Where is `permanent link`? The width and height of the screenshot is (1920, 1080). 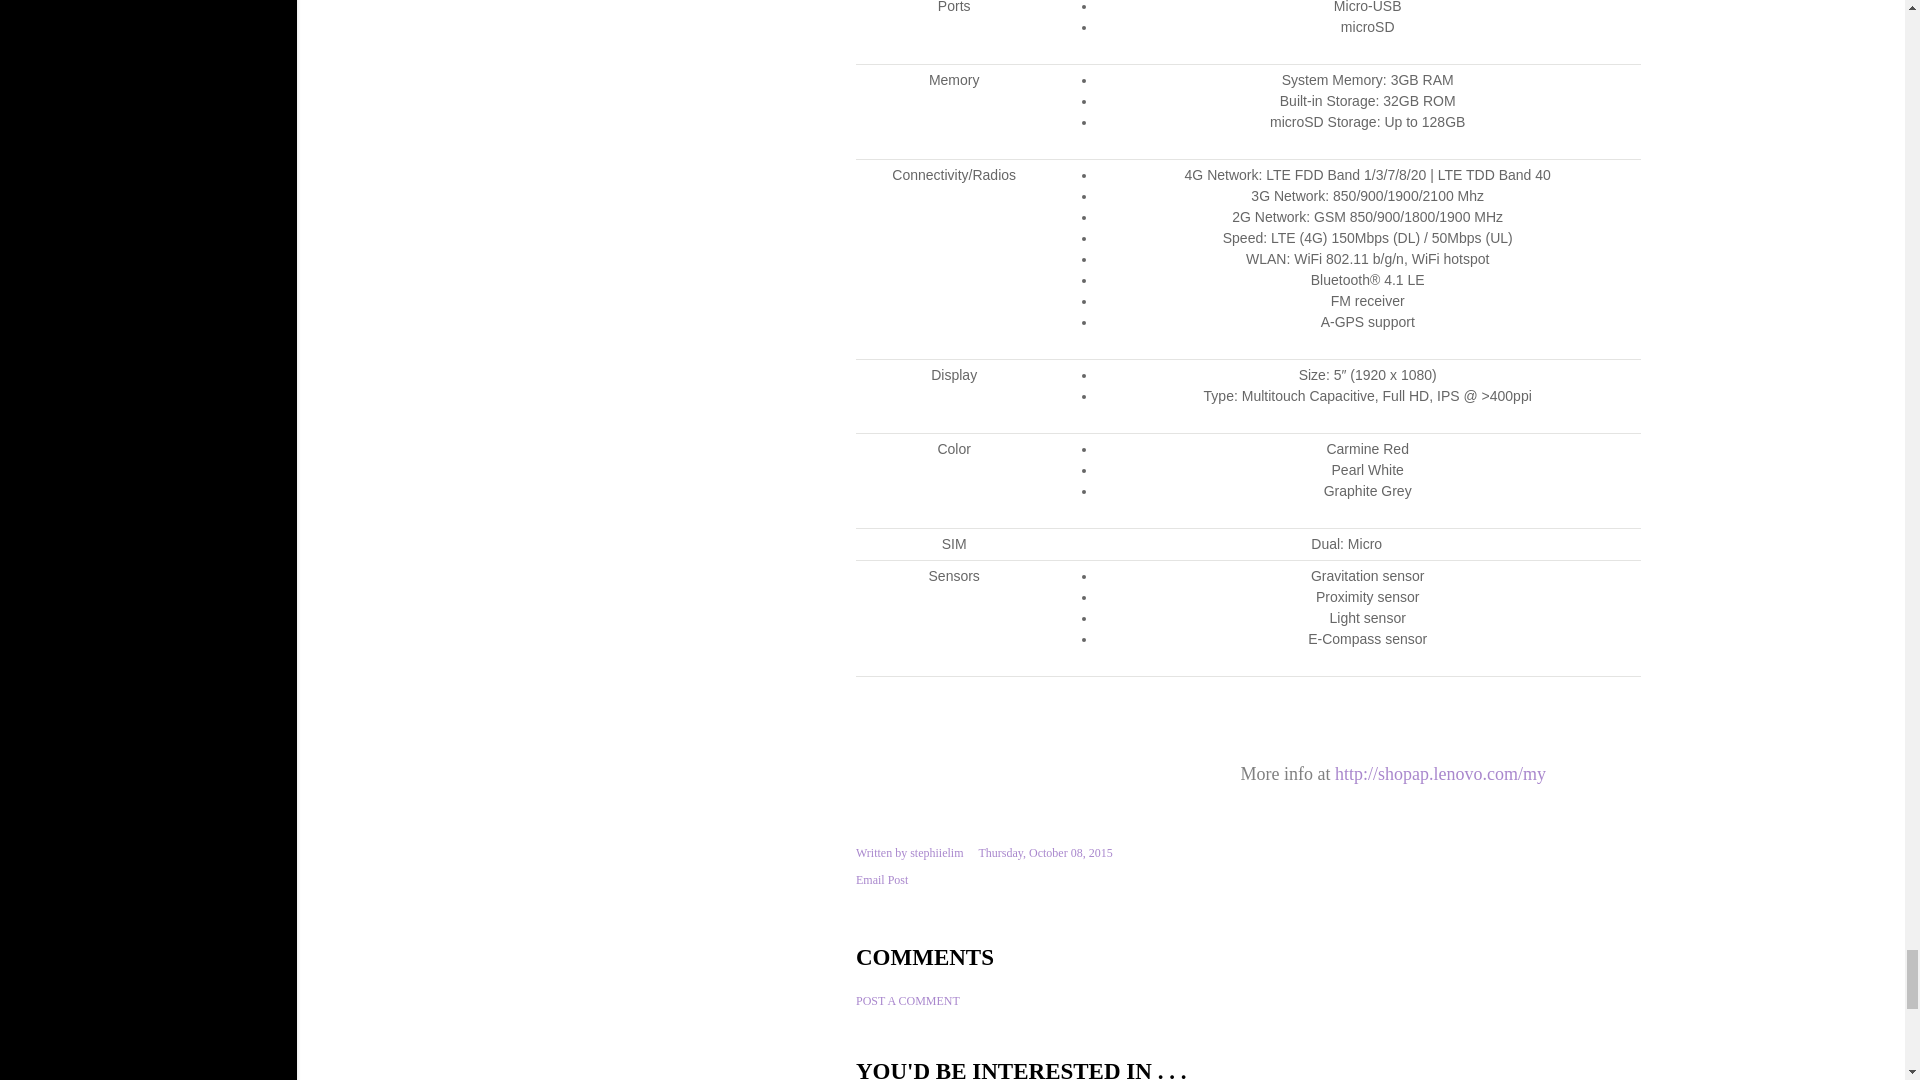
permanent link is located at coordinates (1044, 852).